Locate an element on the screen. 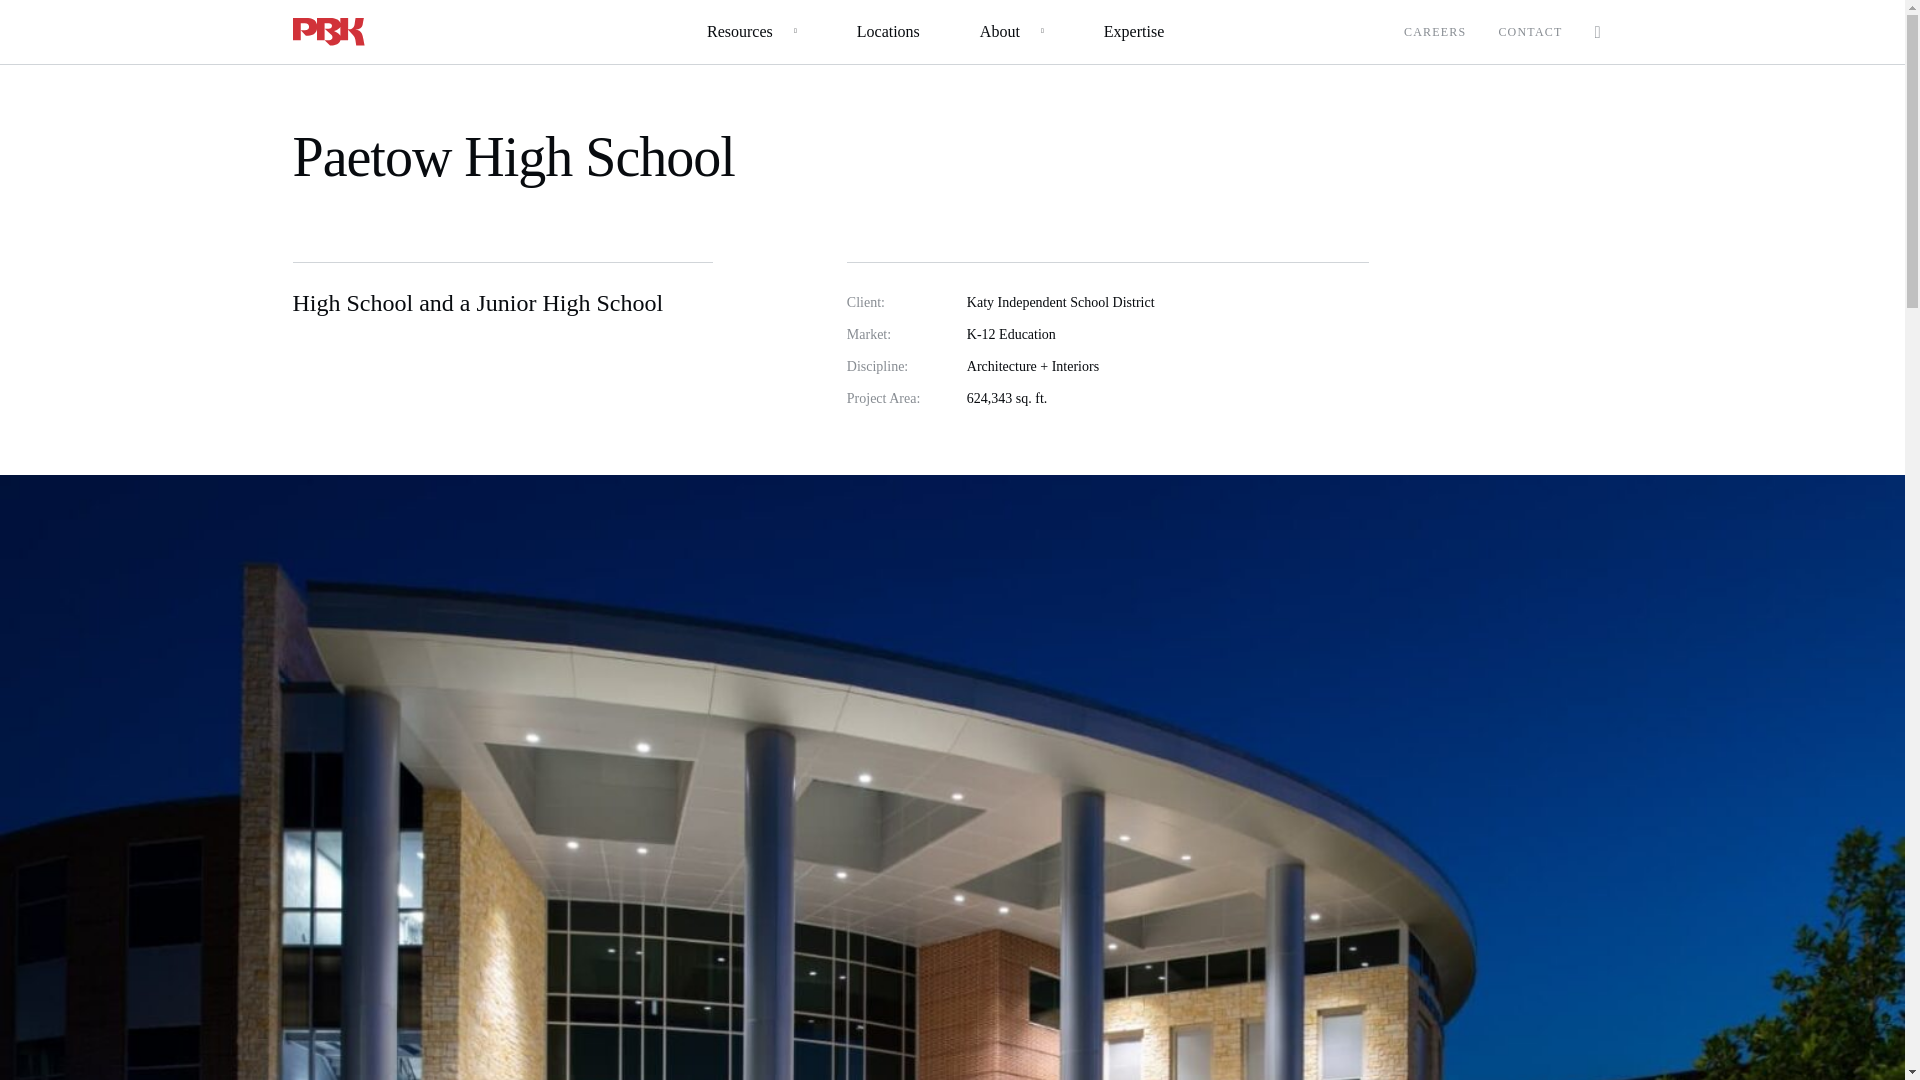 The height and width of the screenshot is (1080, 1920). About is located at coordinates (999, 31).